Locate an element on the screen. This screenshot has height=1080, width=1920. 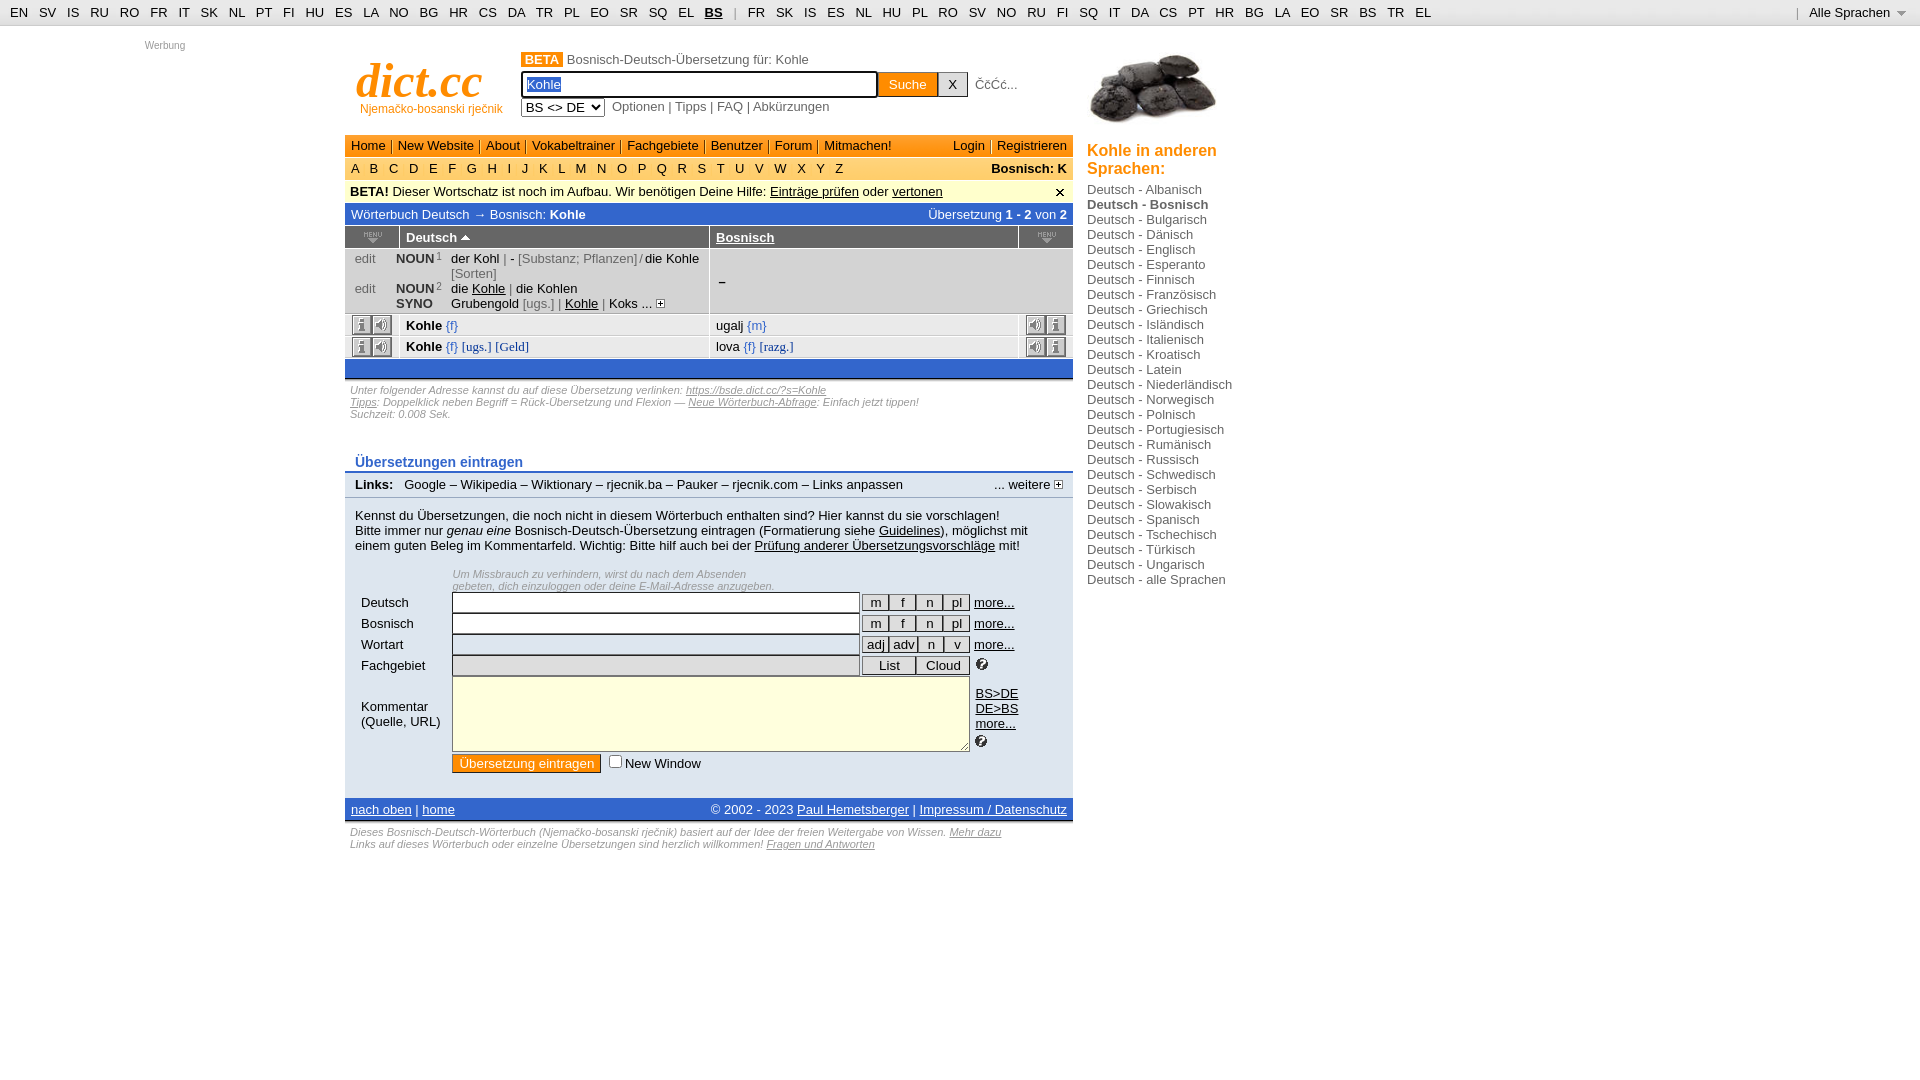
New Website is located at coordinates (436, 146).